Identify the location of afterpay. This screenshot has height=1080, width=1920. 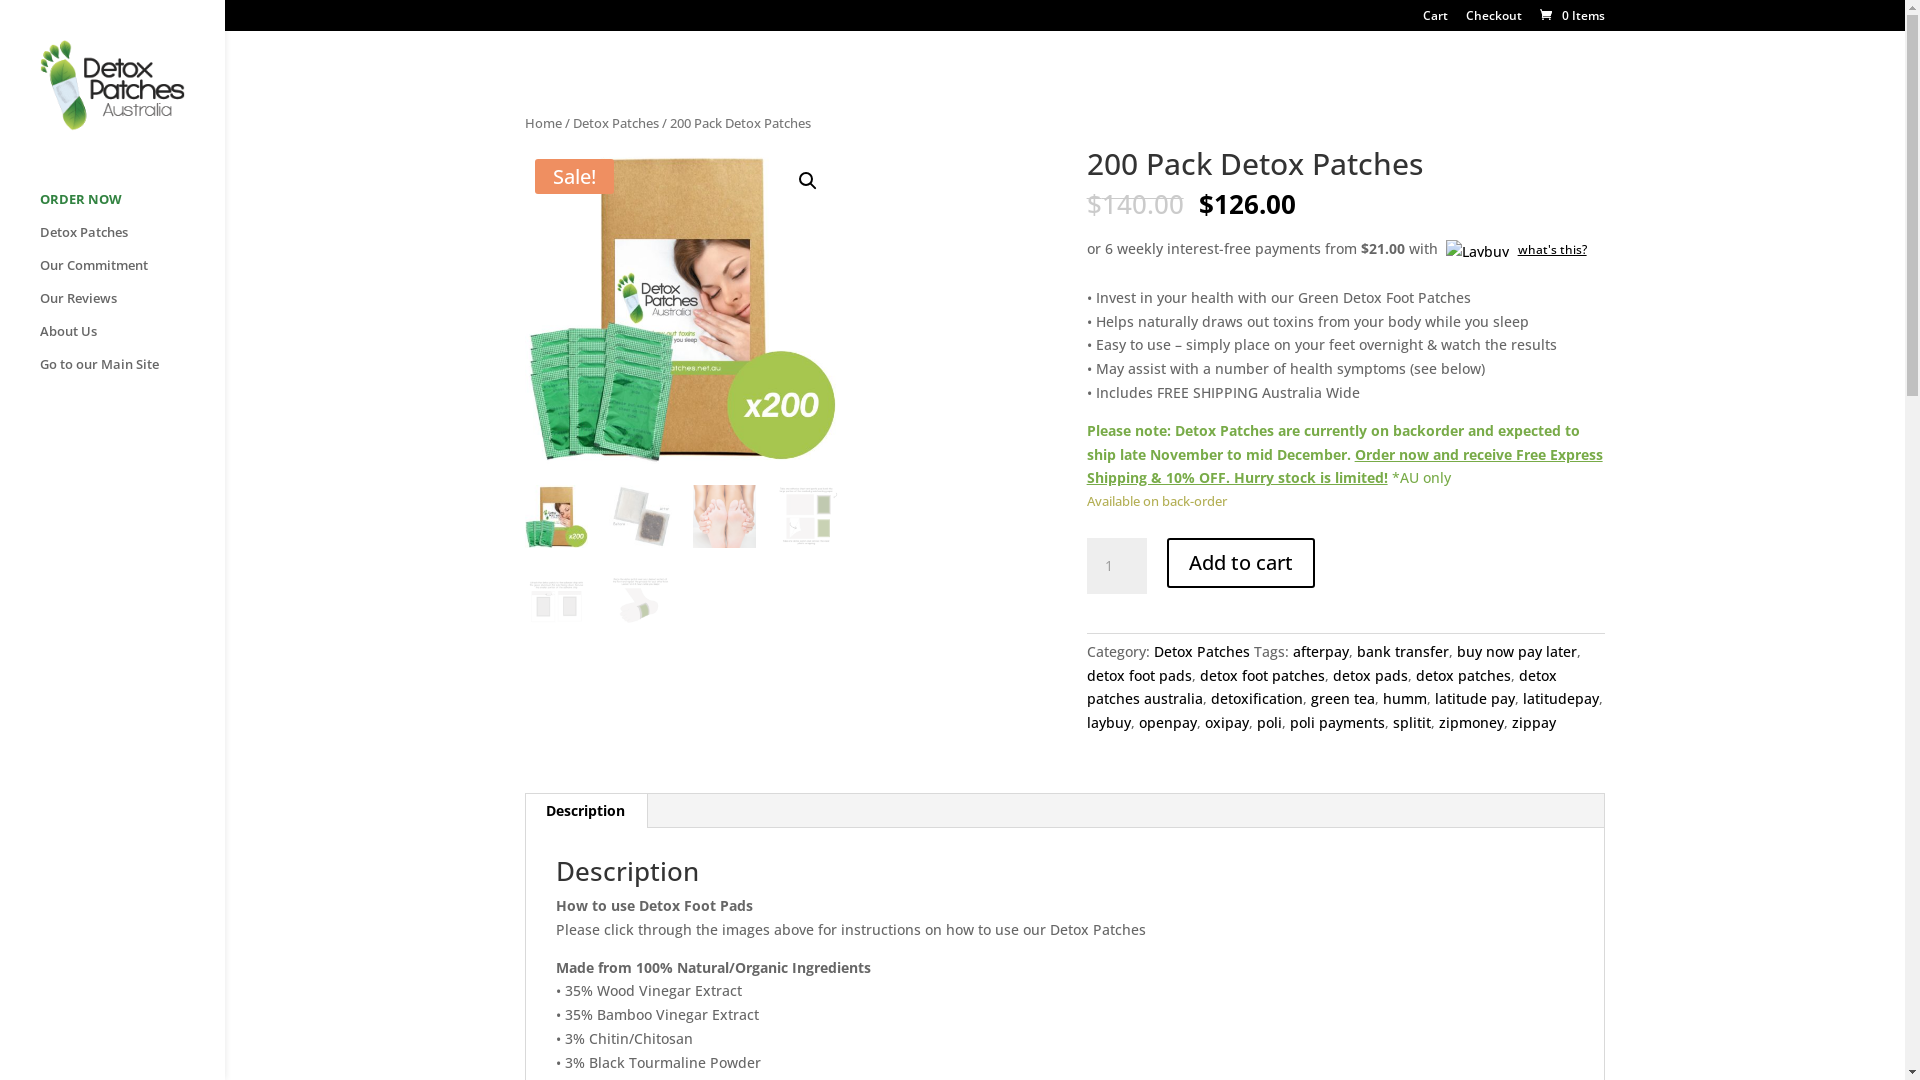
(1321, 652).